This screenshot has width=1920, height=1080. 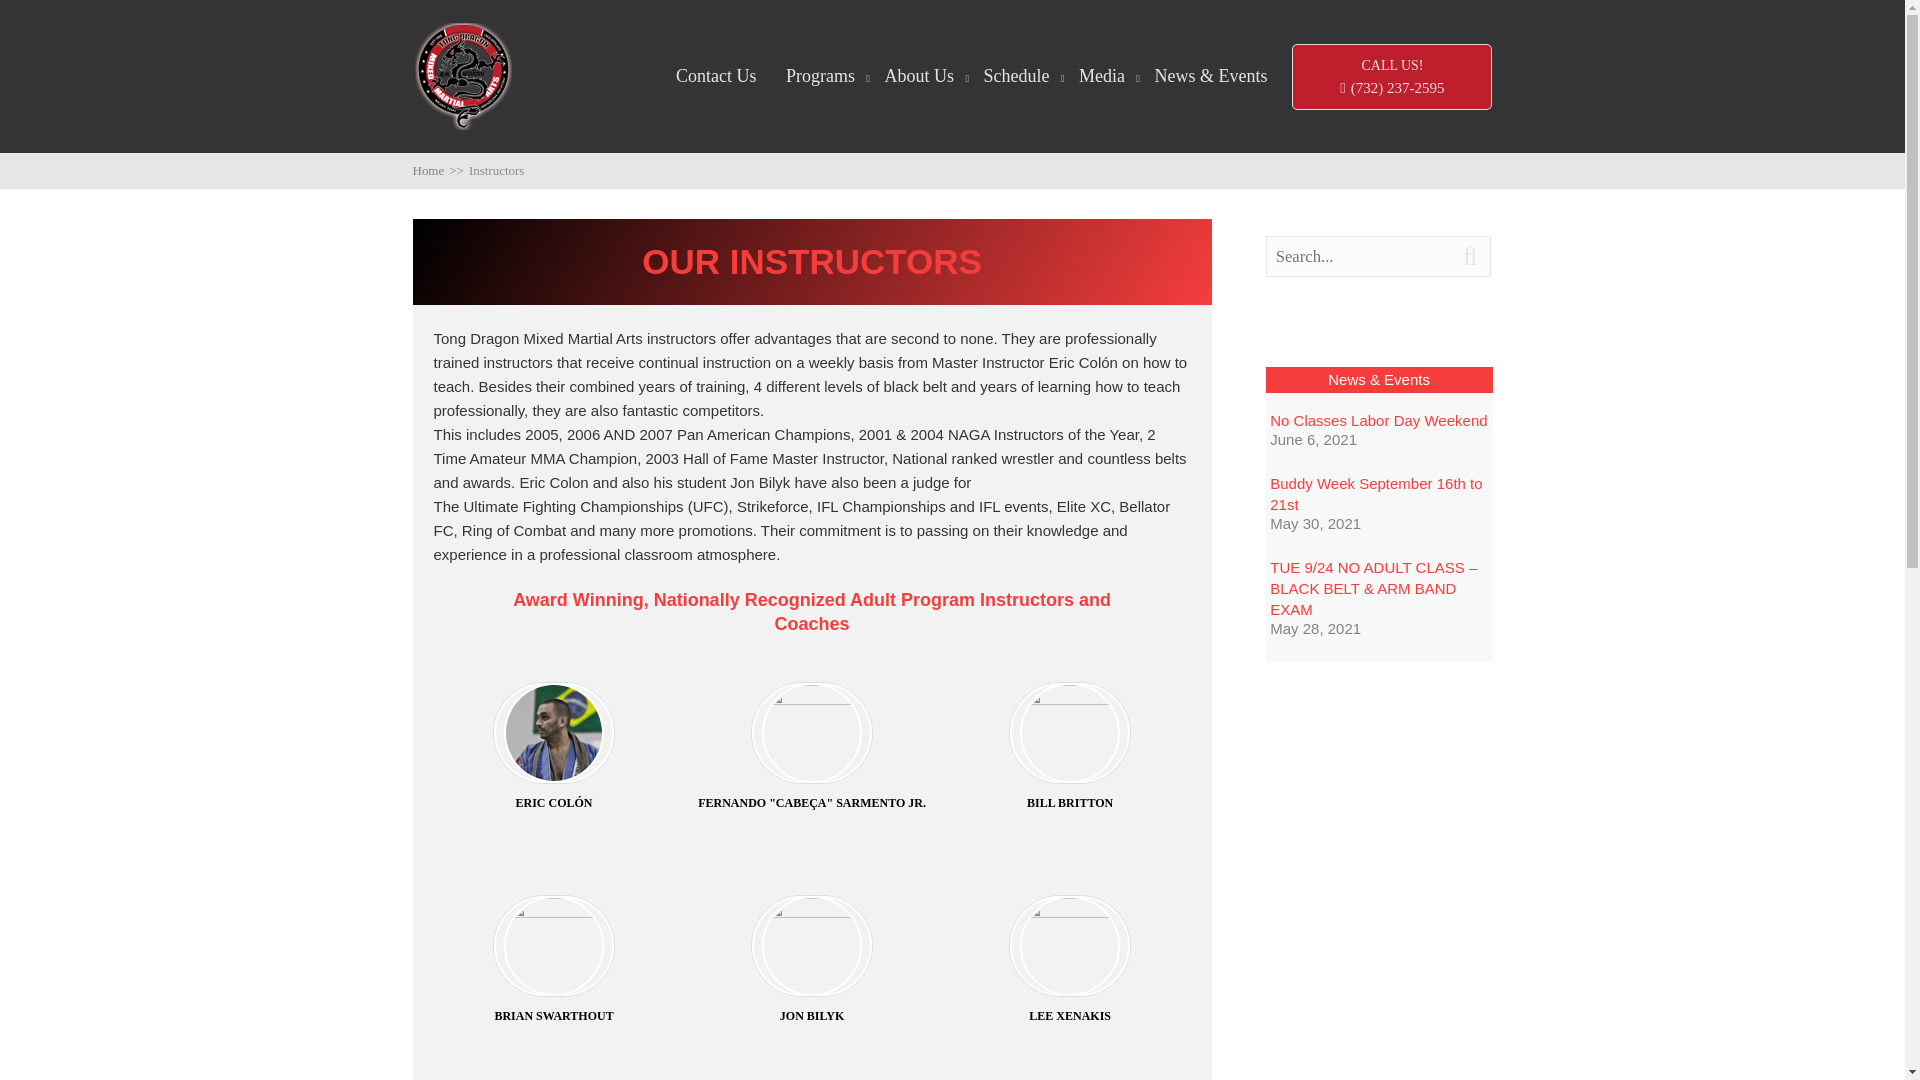 What do you see at coordinates (554, 945) in the screenshot?
I see `brian` at bounding box center [554, 945].